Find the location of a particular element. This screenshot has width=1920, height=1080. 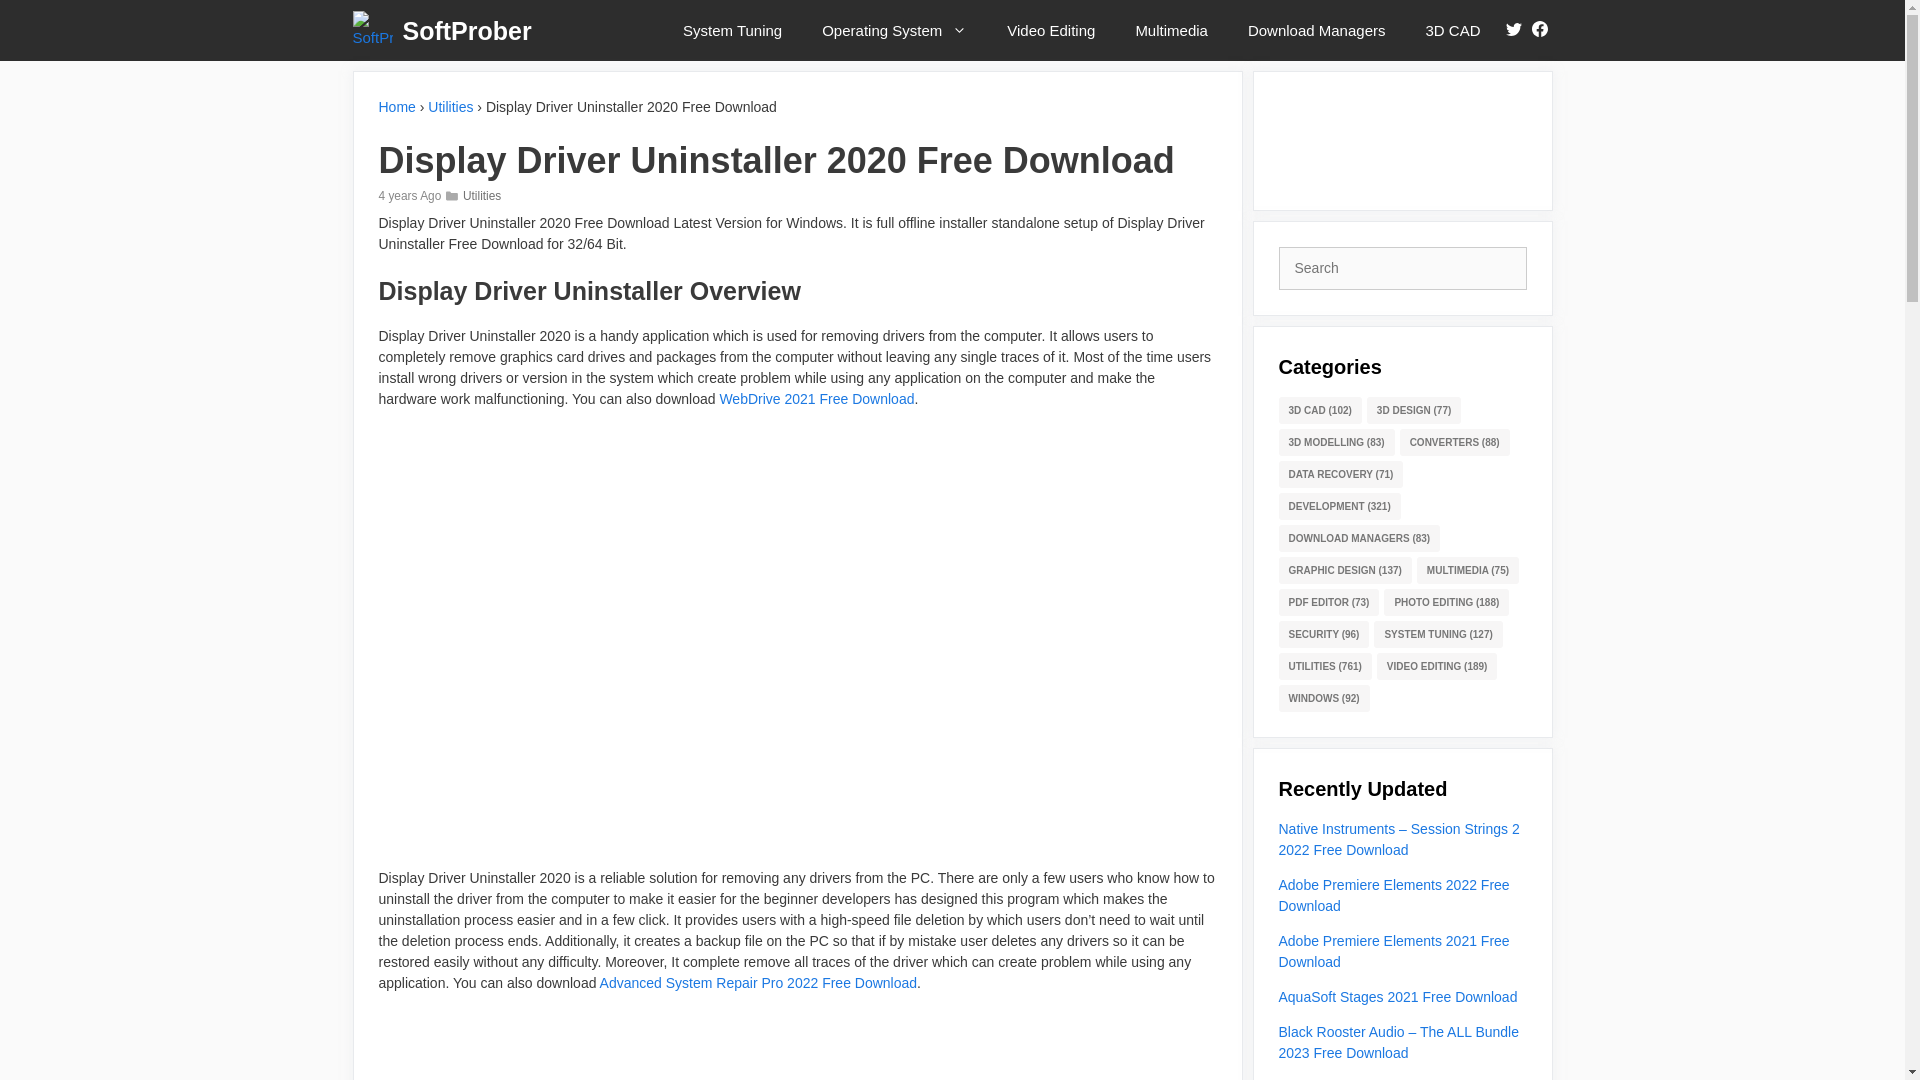

Download Managers is located at coordinates (1316, 30).